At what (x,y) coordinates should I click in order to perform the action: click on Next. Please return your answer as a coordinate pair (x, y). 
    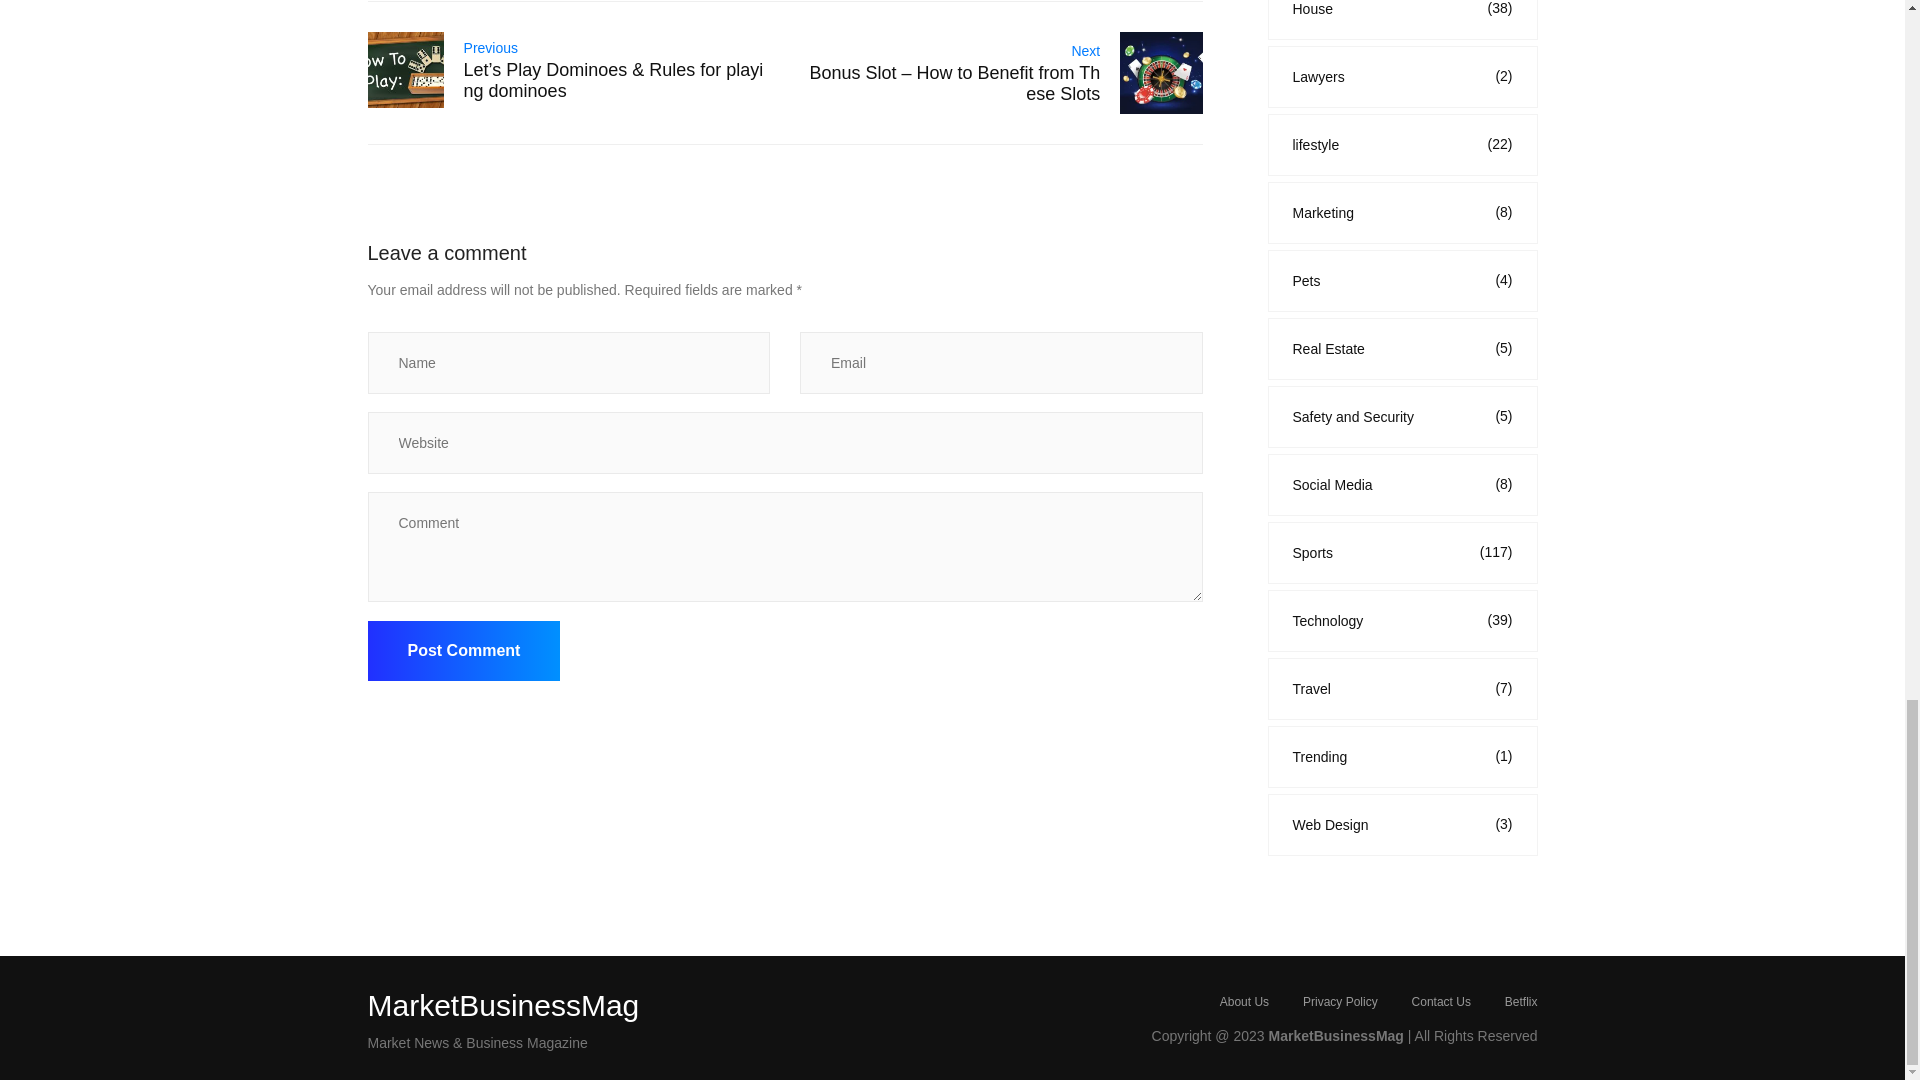
    Looking at the image, I should click on (1086, 51).